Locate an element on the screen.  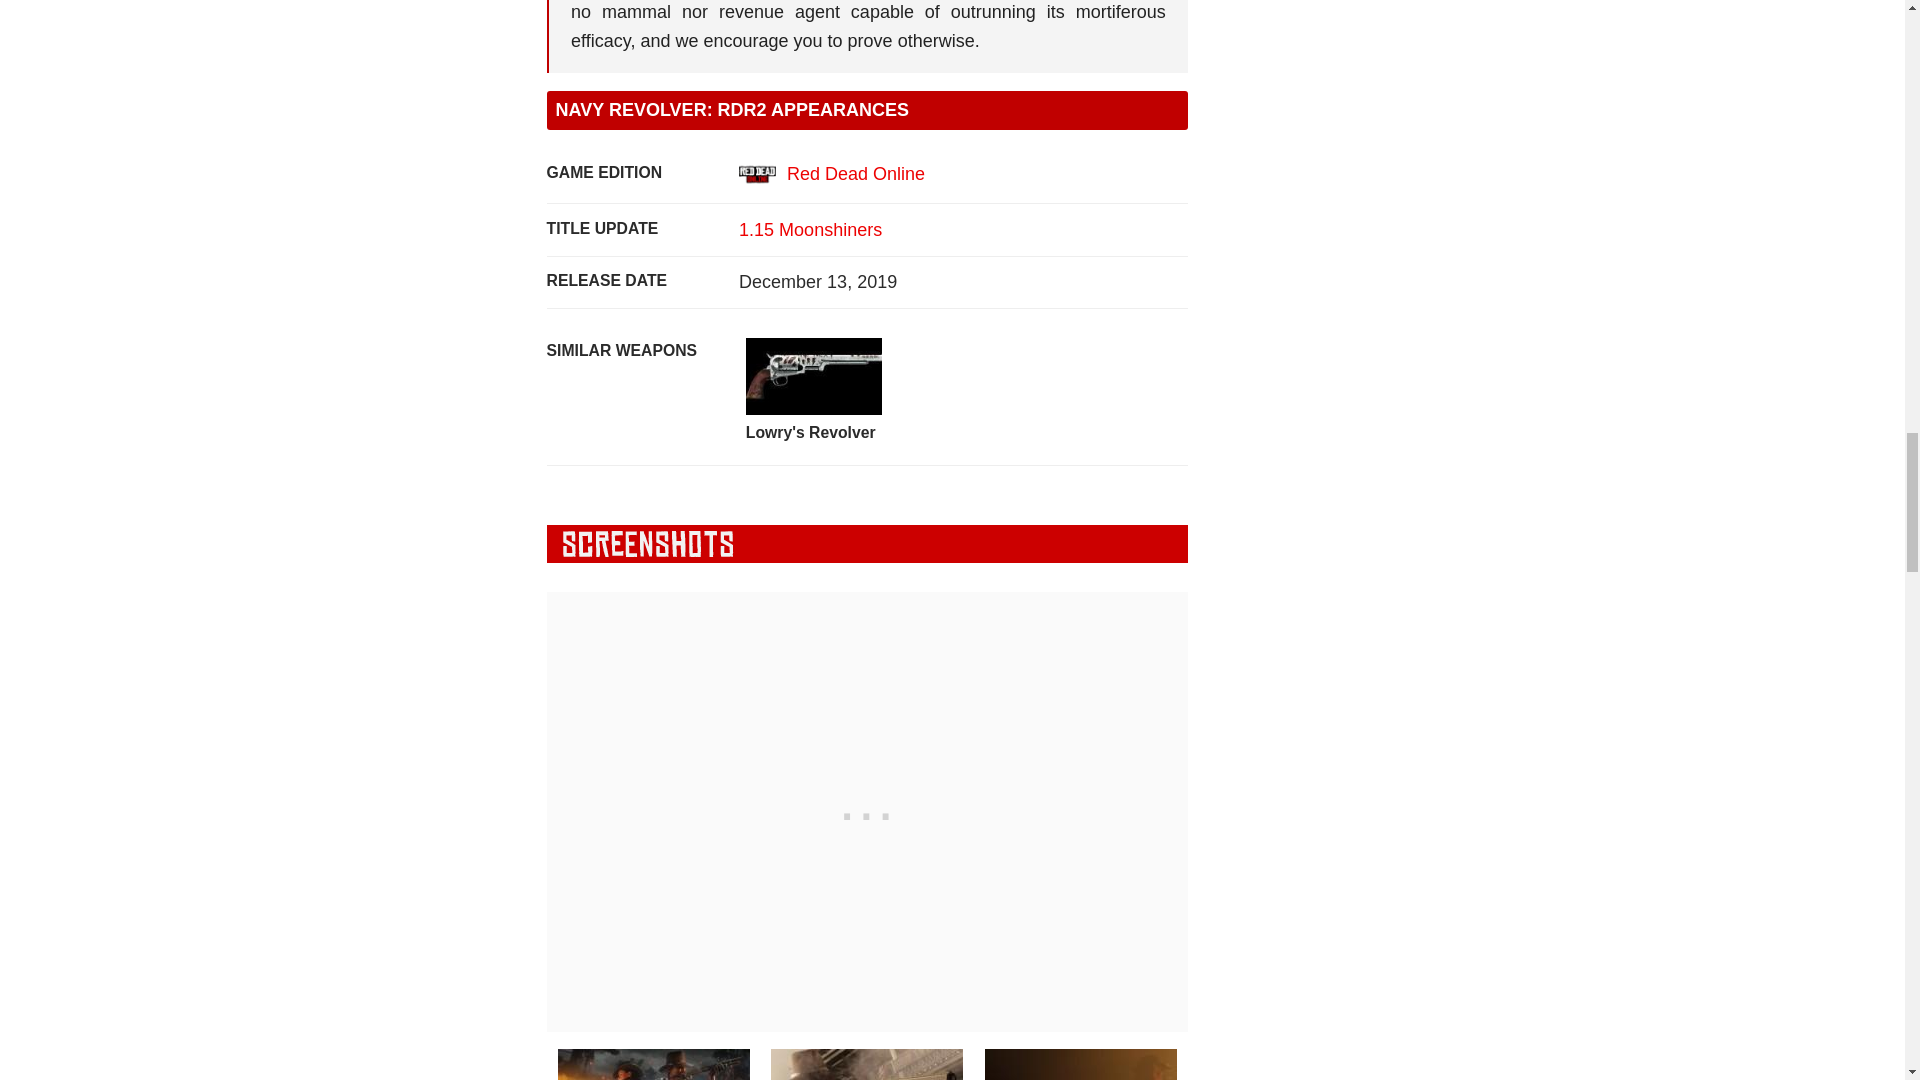
0 is located at coordinates (654, 1063).